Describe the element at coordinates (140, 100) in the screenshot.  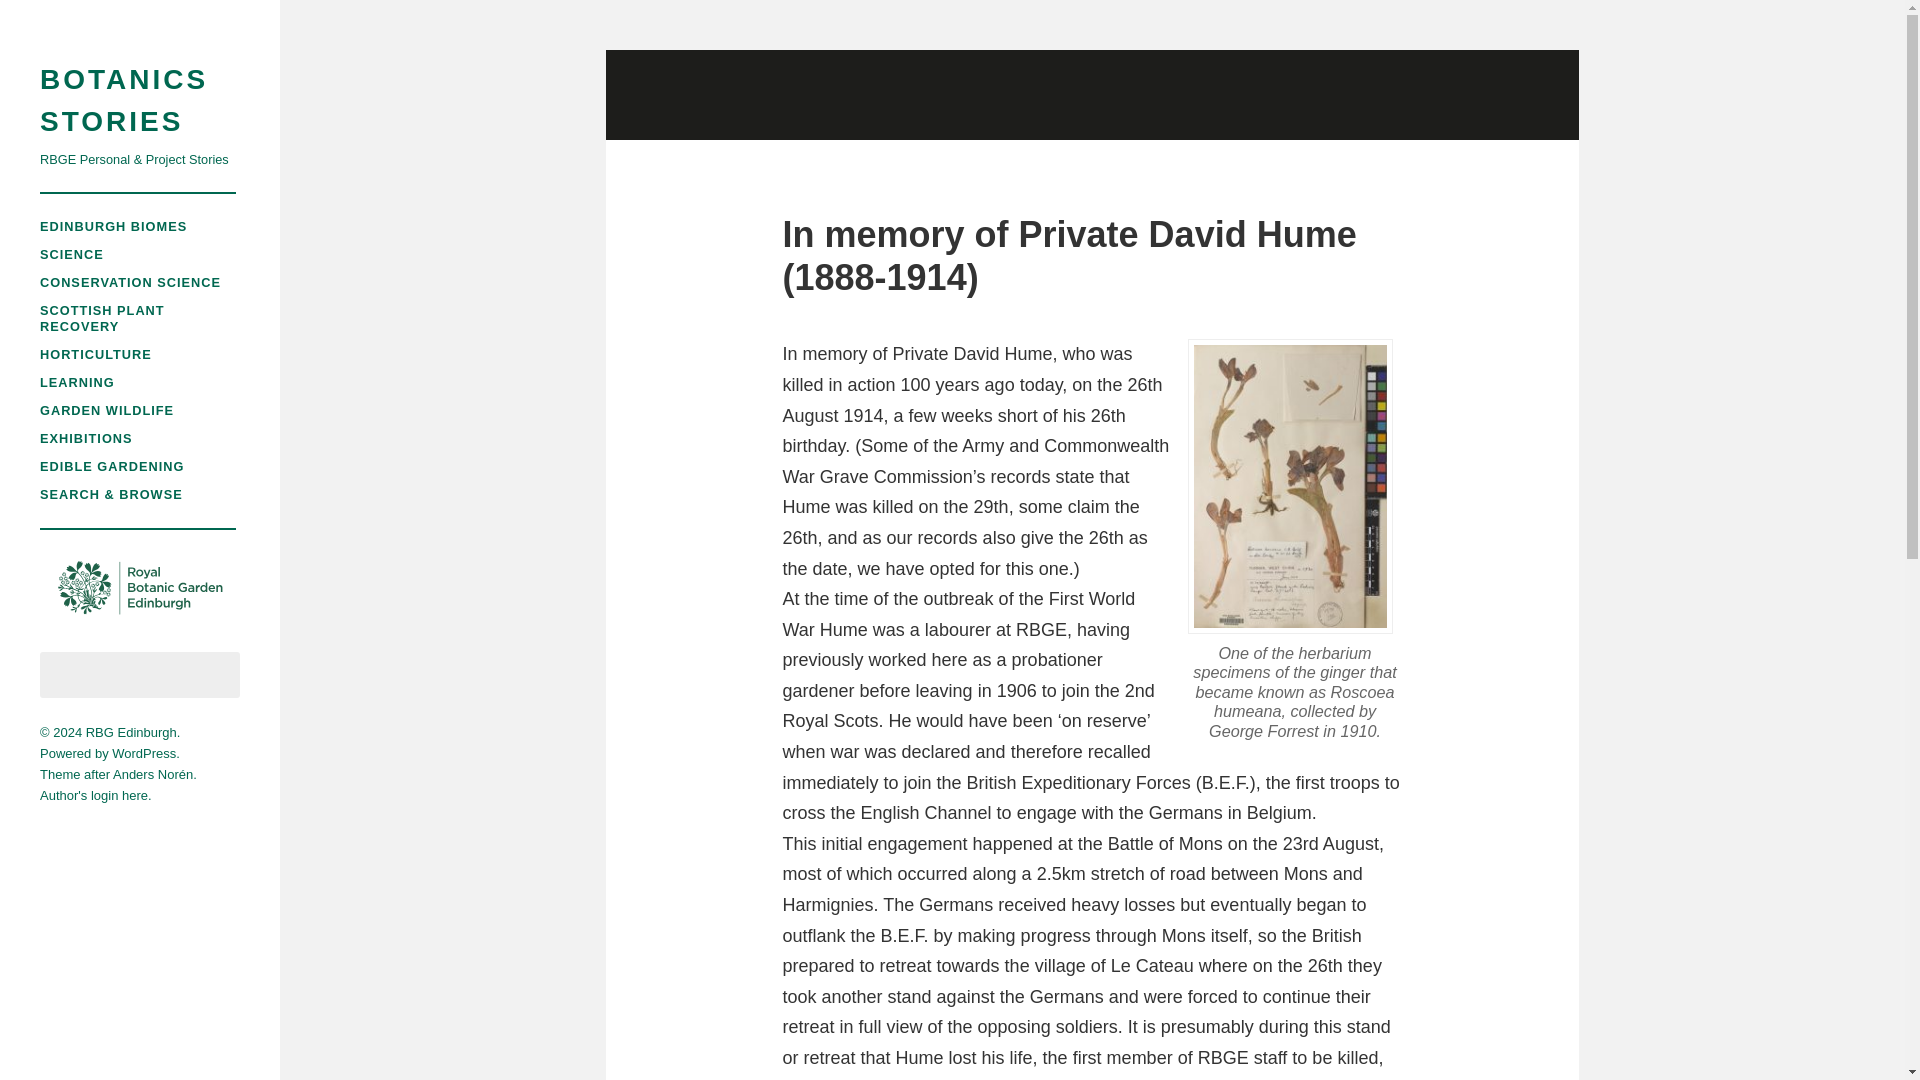
I see `BOTANICS STORIES` at that location.